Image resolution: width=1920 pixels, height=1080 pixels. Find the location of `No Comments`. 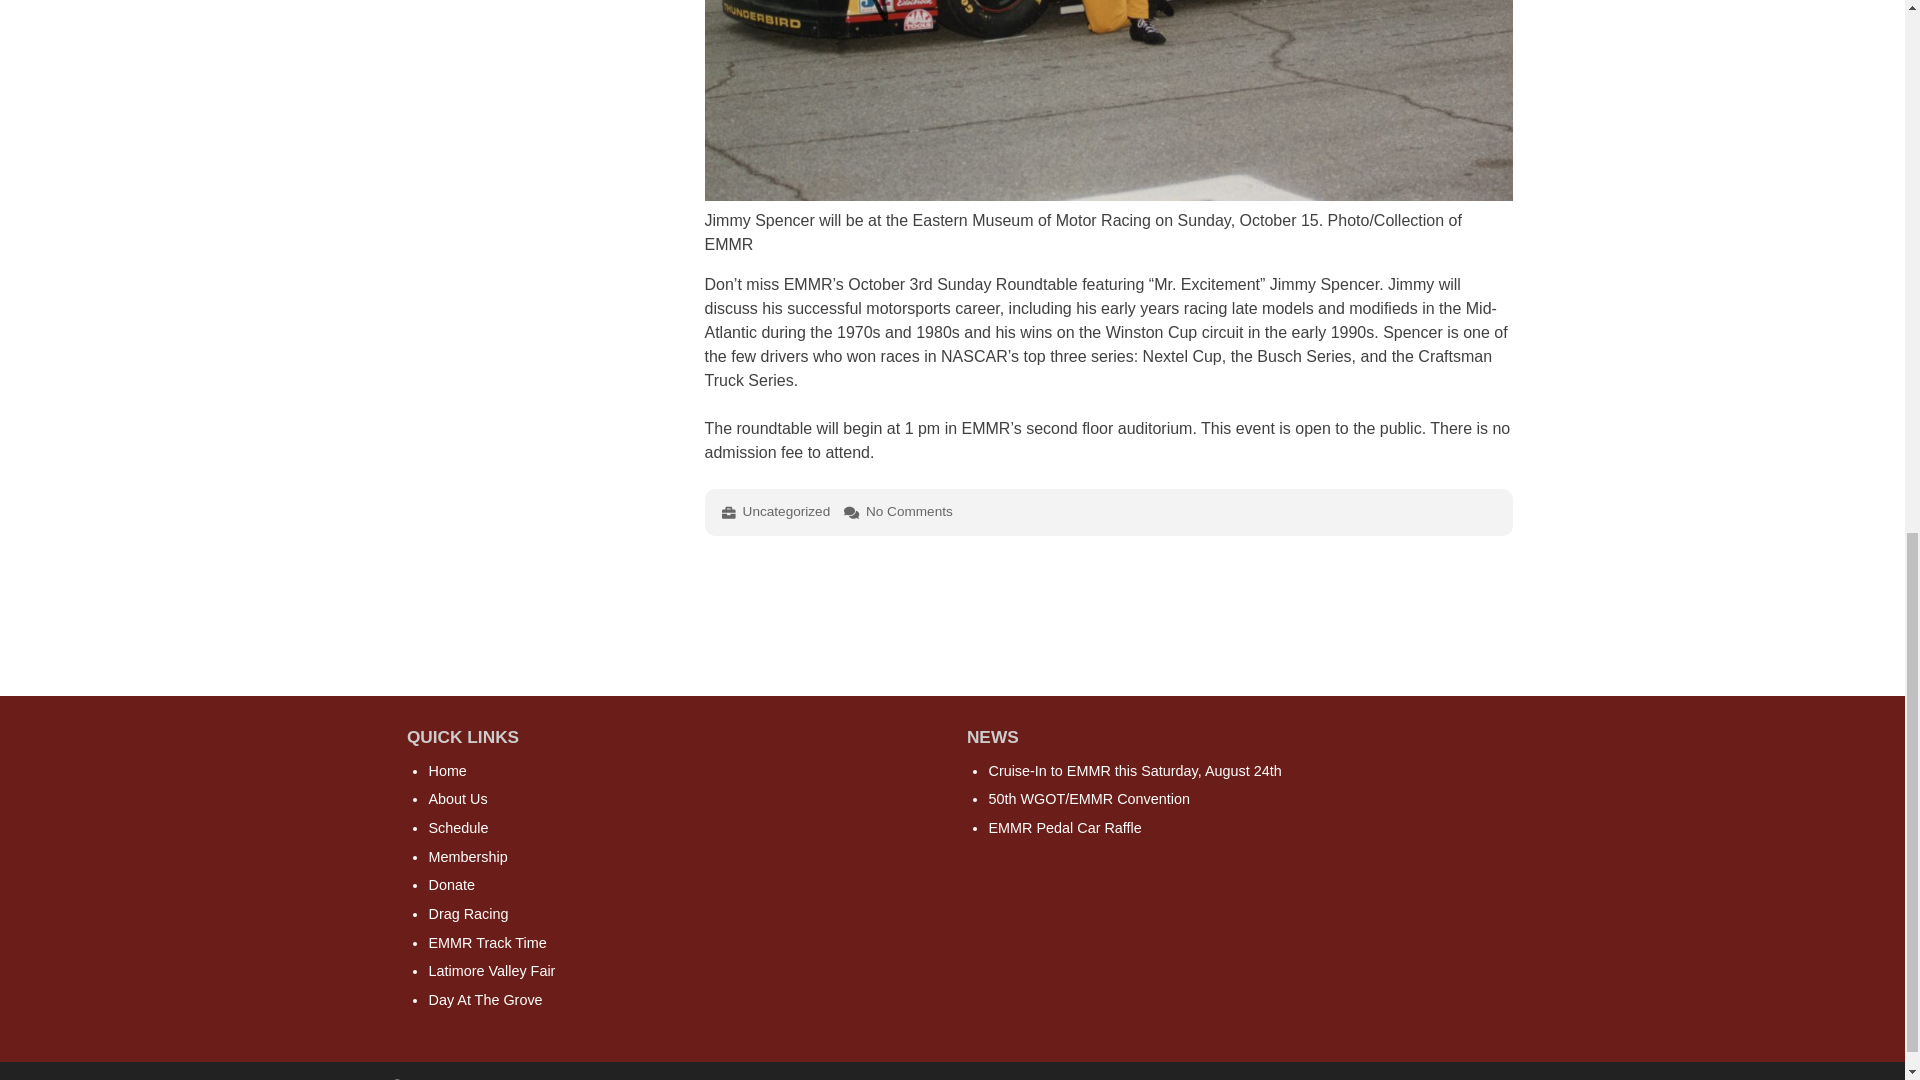

No Comments is located at coordinates (908, 512).